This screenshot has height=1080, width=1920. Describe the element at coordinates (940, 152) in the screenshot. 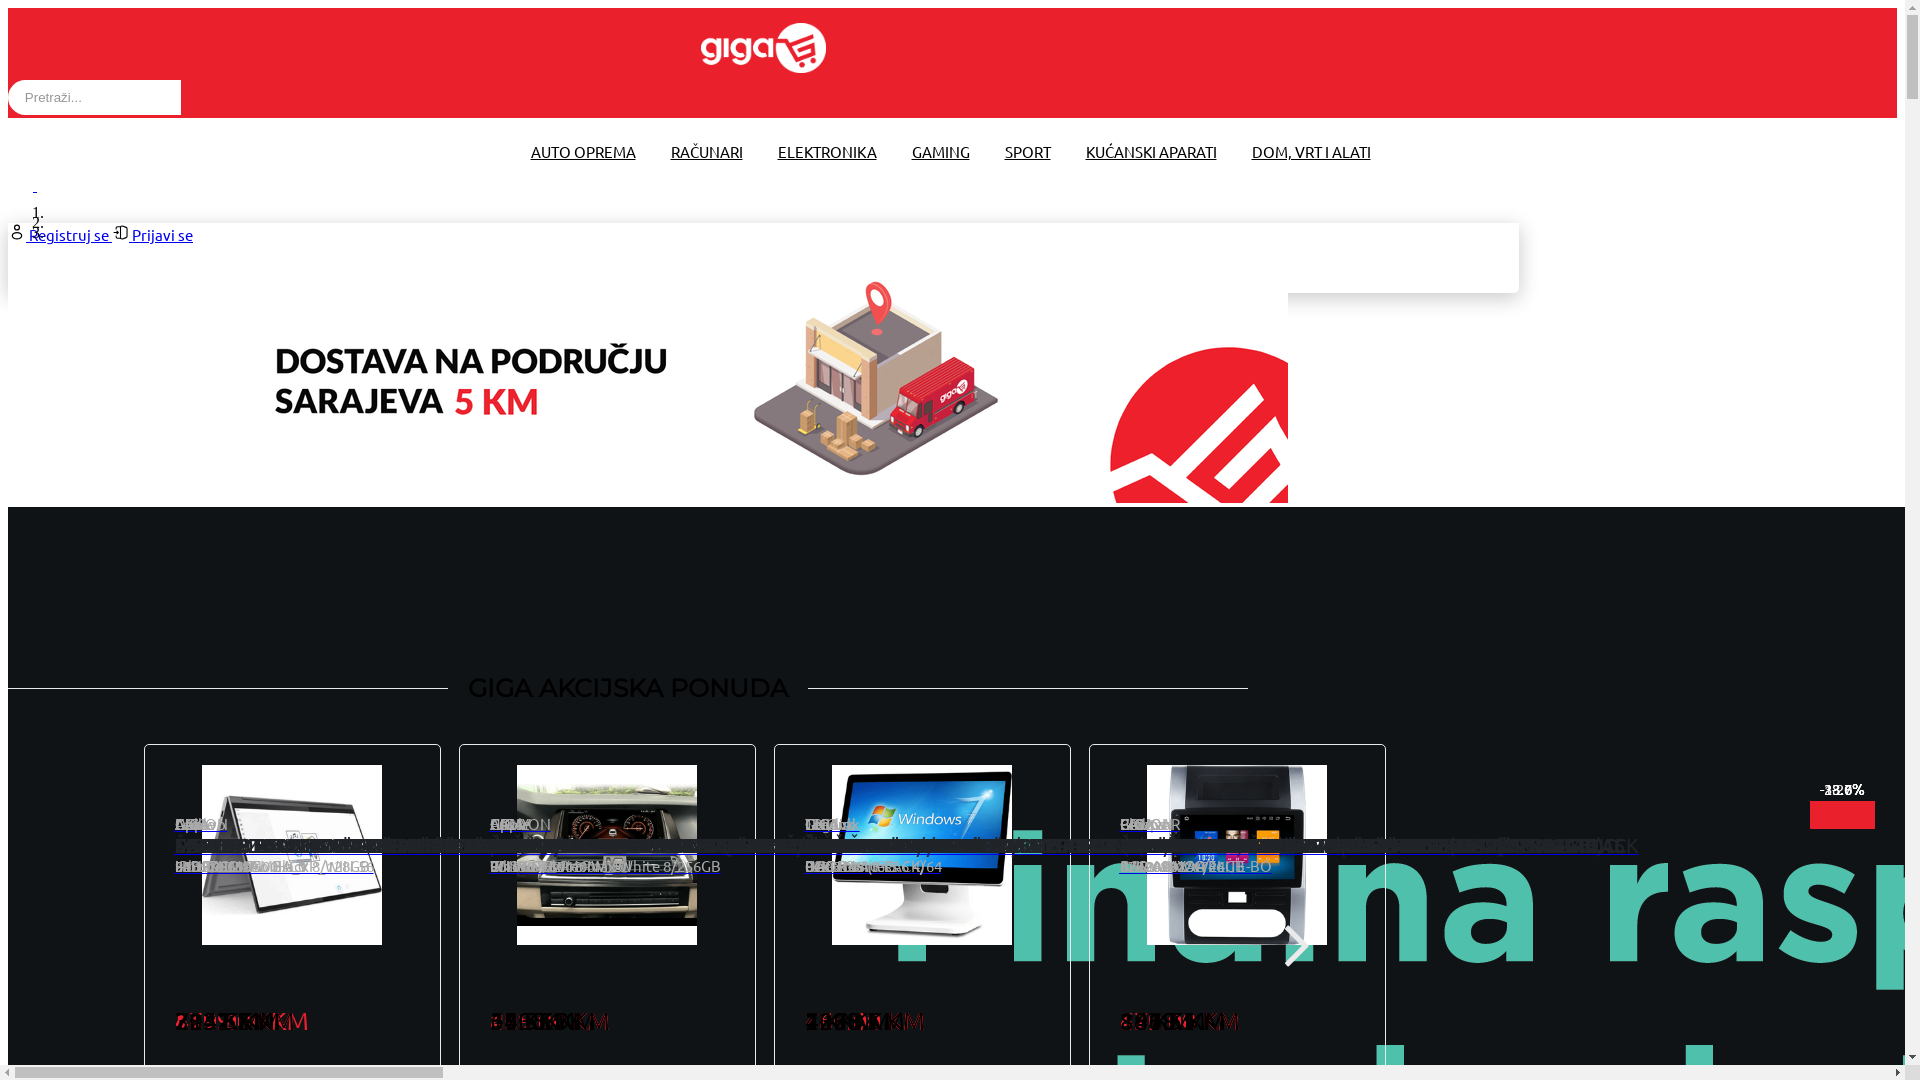

I see `GAMING` at that location.